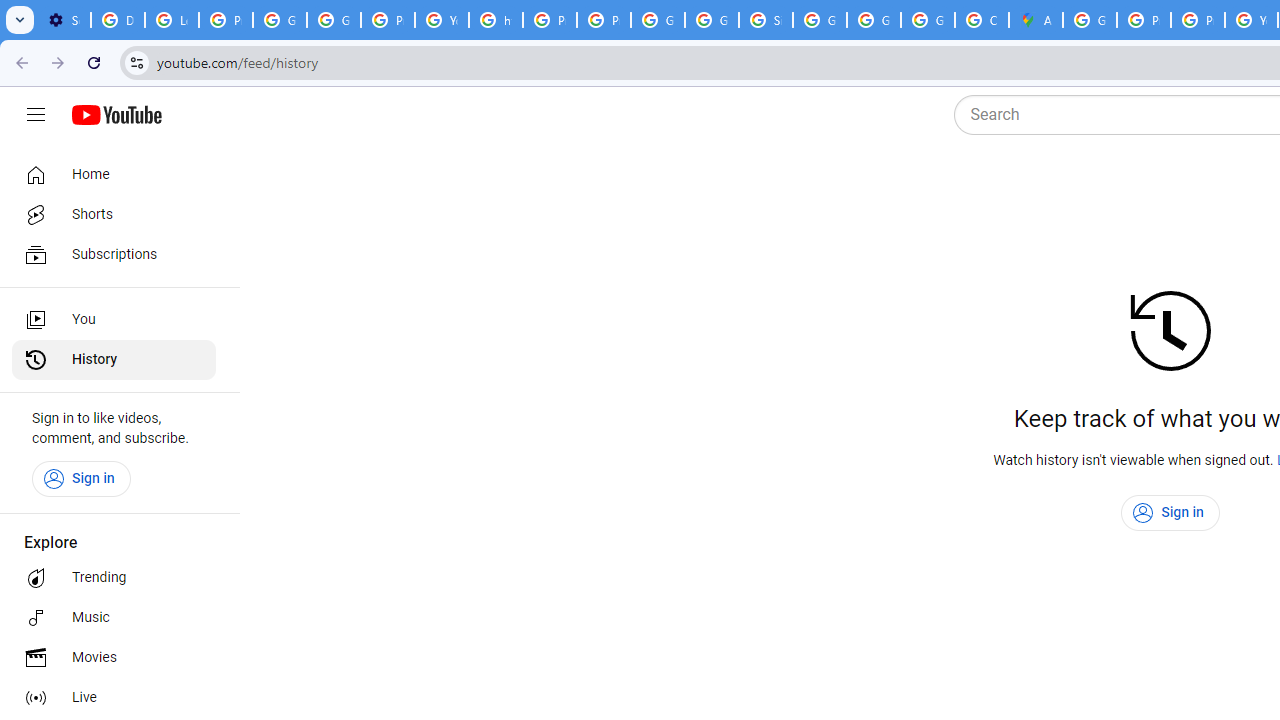 This screenshot has height=720, width=1280. What do you see at coordinates (496, 20) in the screenshot?
I see `https://scholar.google.com/` at bounding box center [496, 20].